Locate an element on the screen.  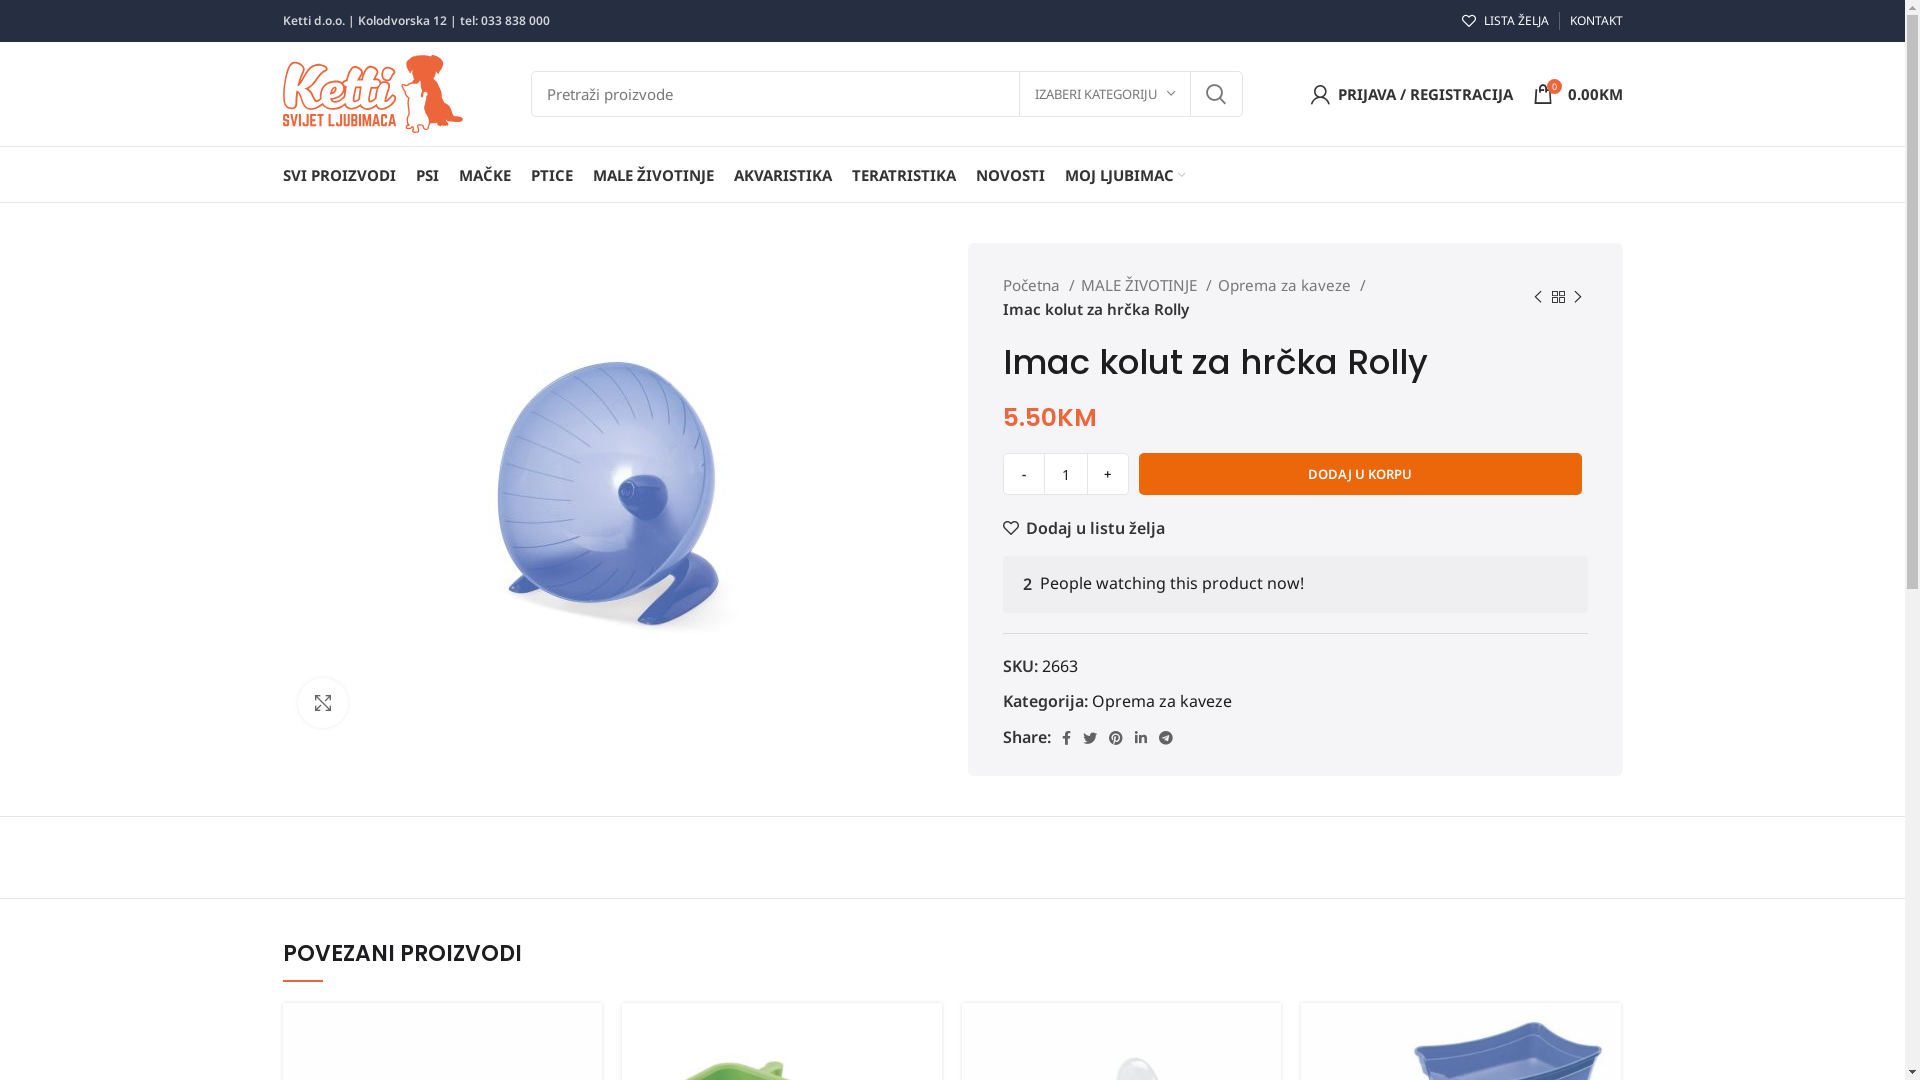
TERATRISTIKA is located at coordinates (904, 174).